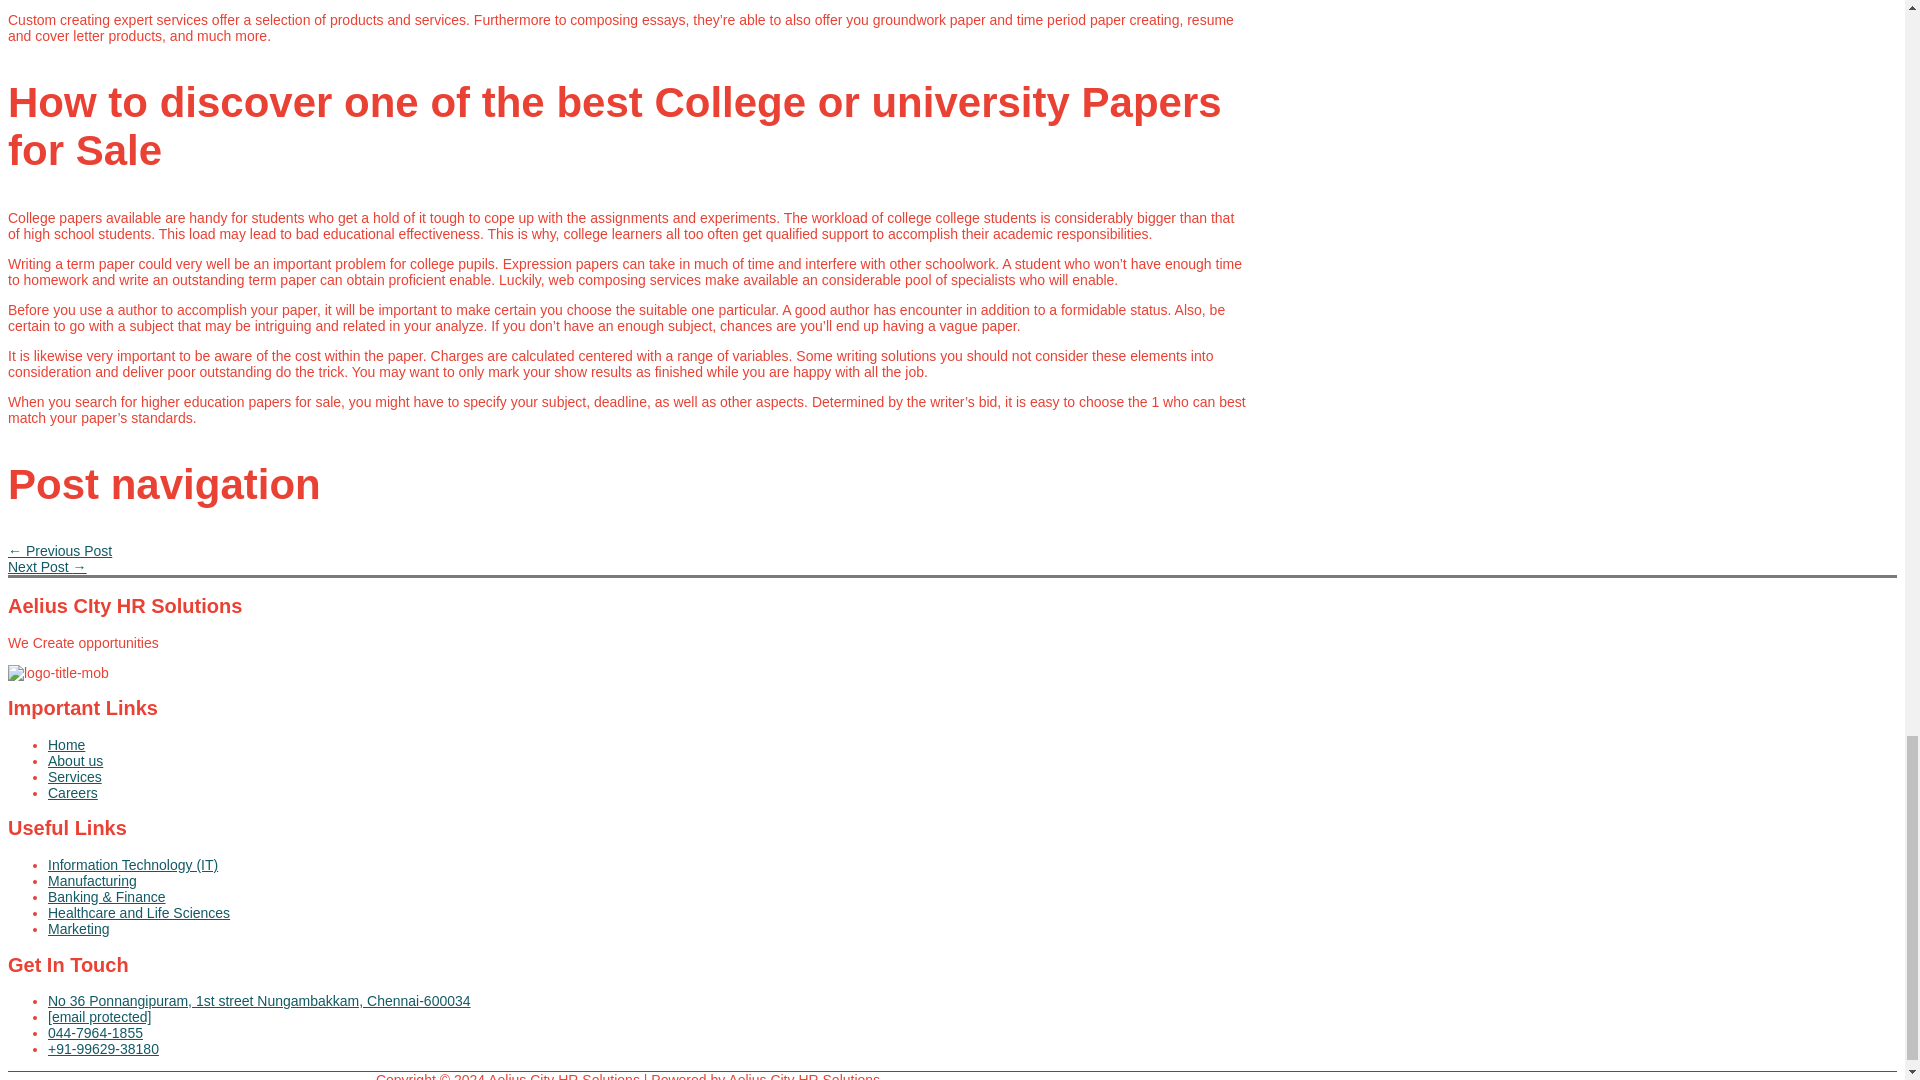 Image resolution: width=1920 pixels, height=1080 pixels. Describe the element at coordinates (648, 880) in the screenshot. I see `Manufacturing` at that location.